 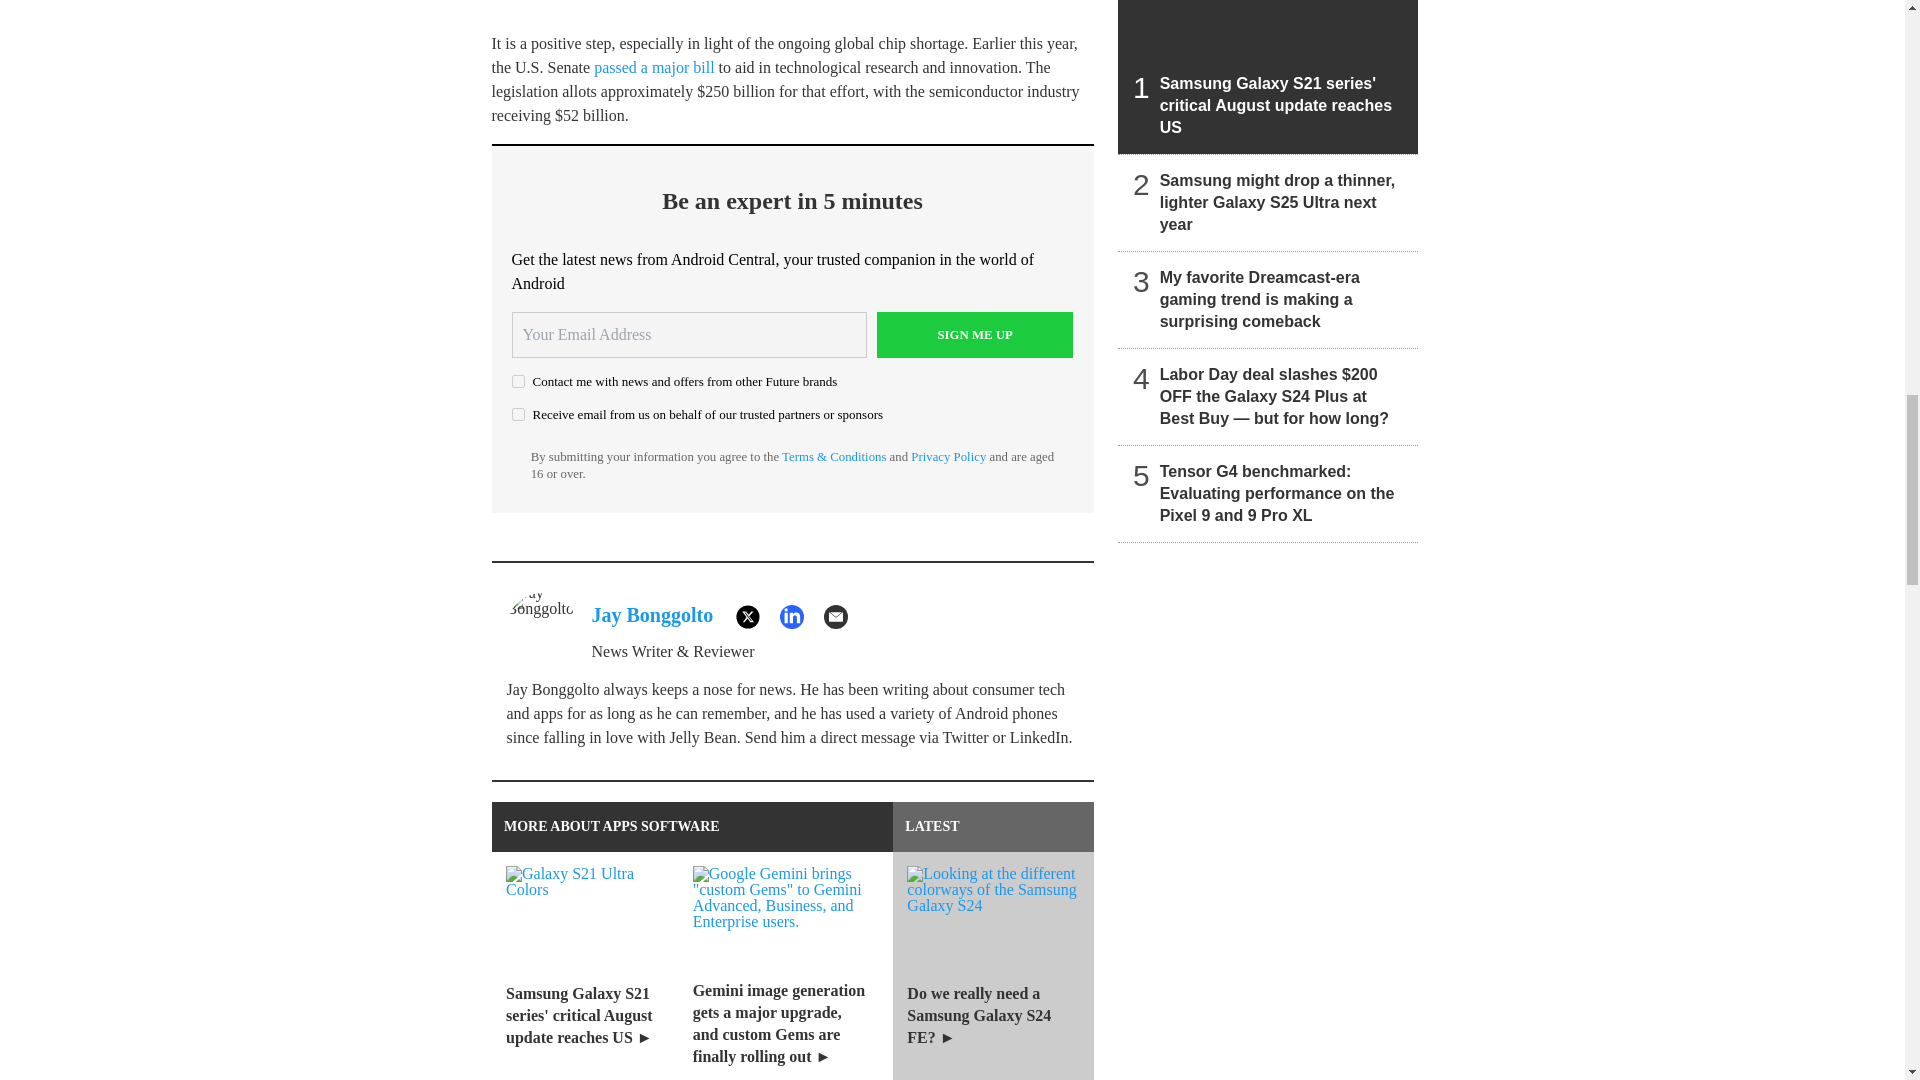 I want to click on Sign me up, so click(x=975, y=334).